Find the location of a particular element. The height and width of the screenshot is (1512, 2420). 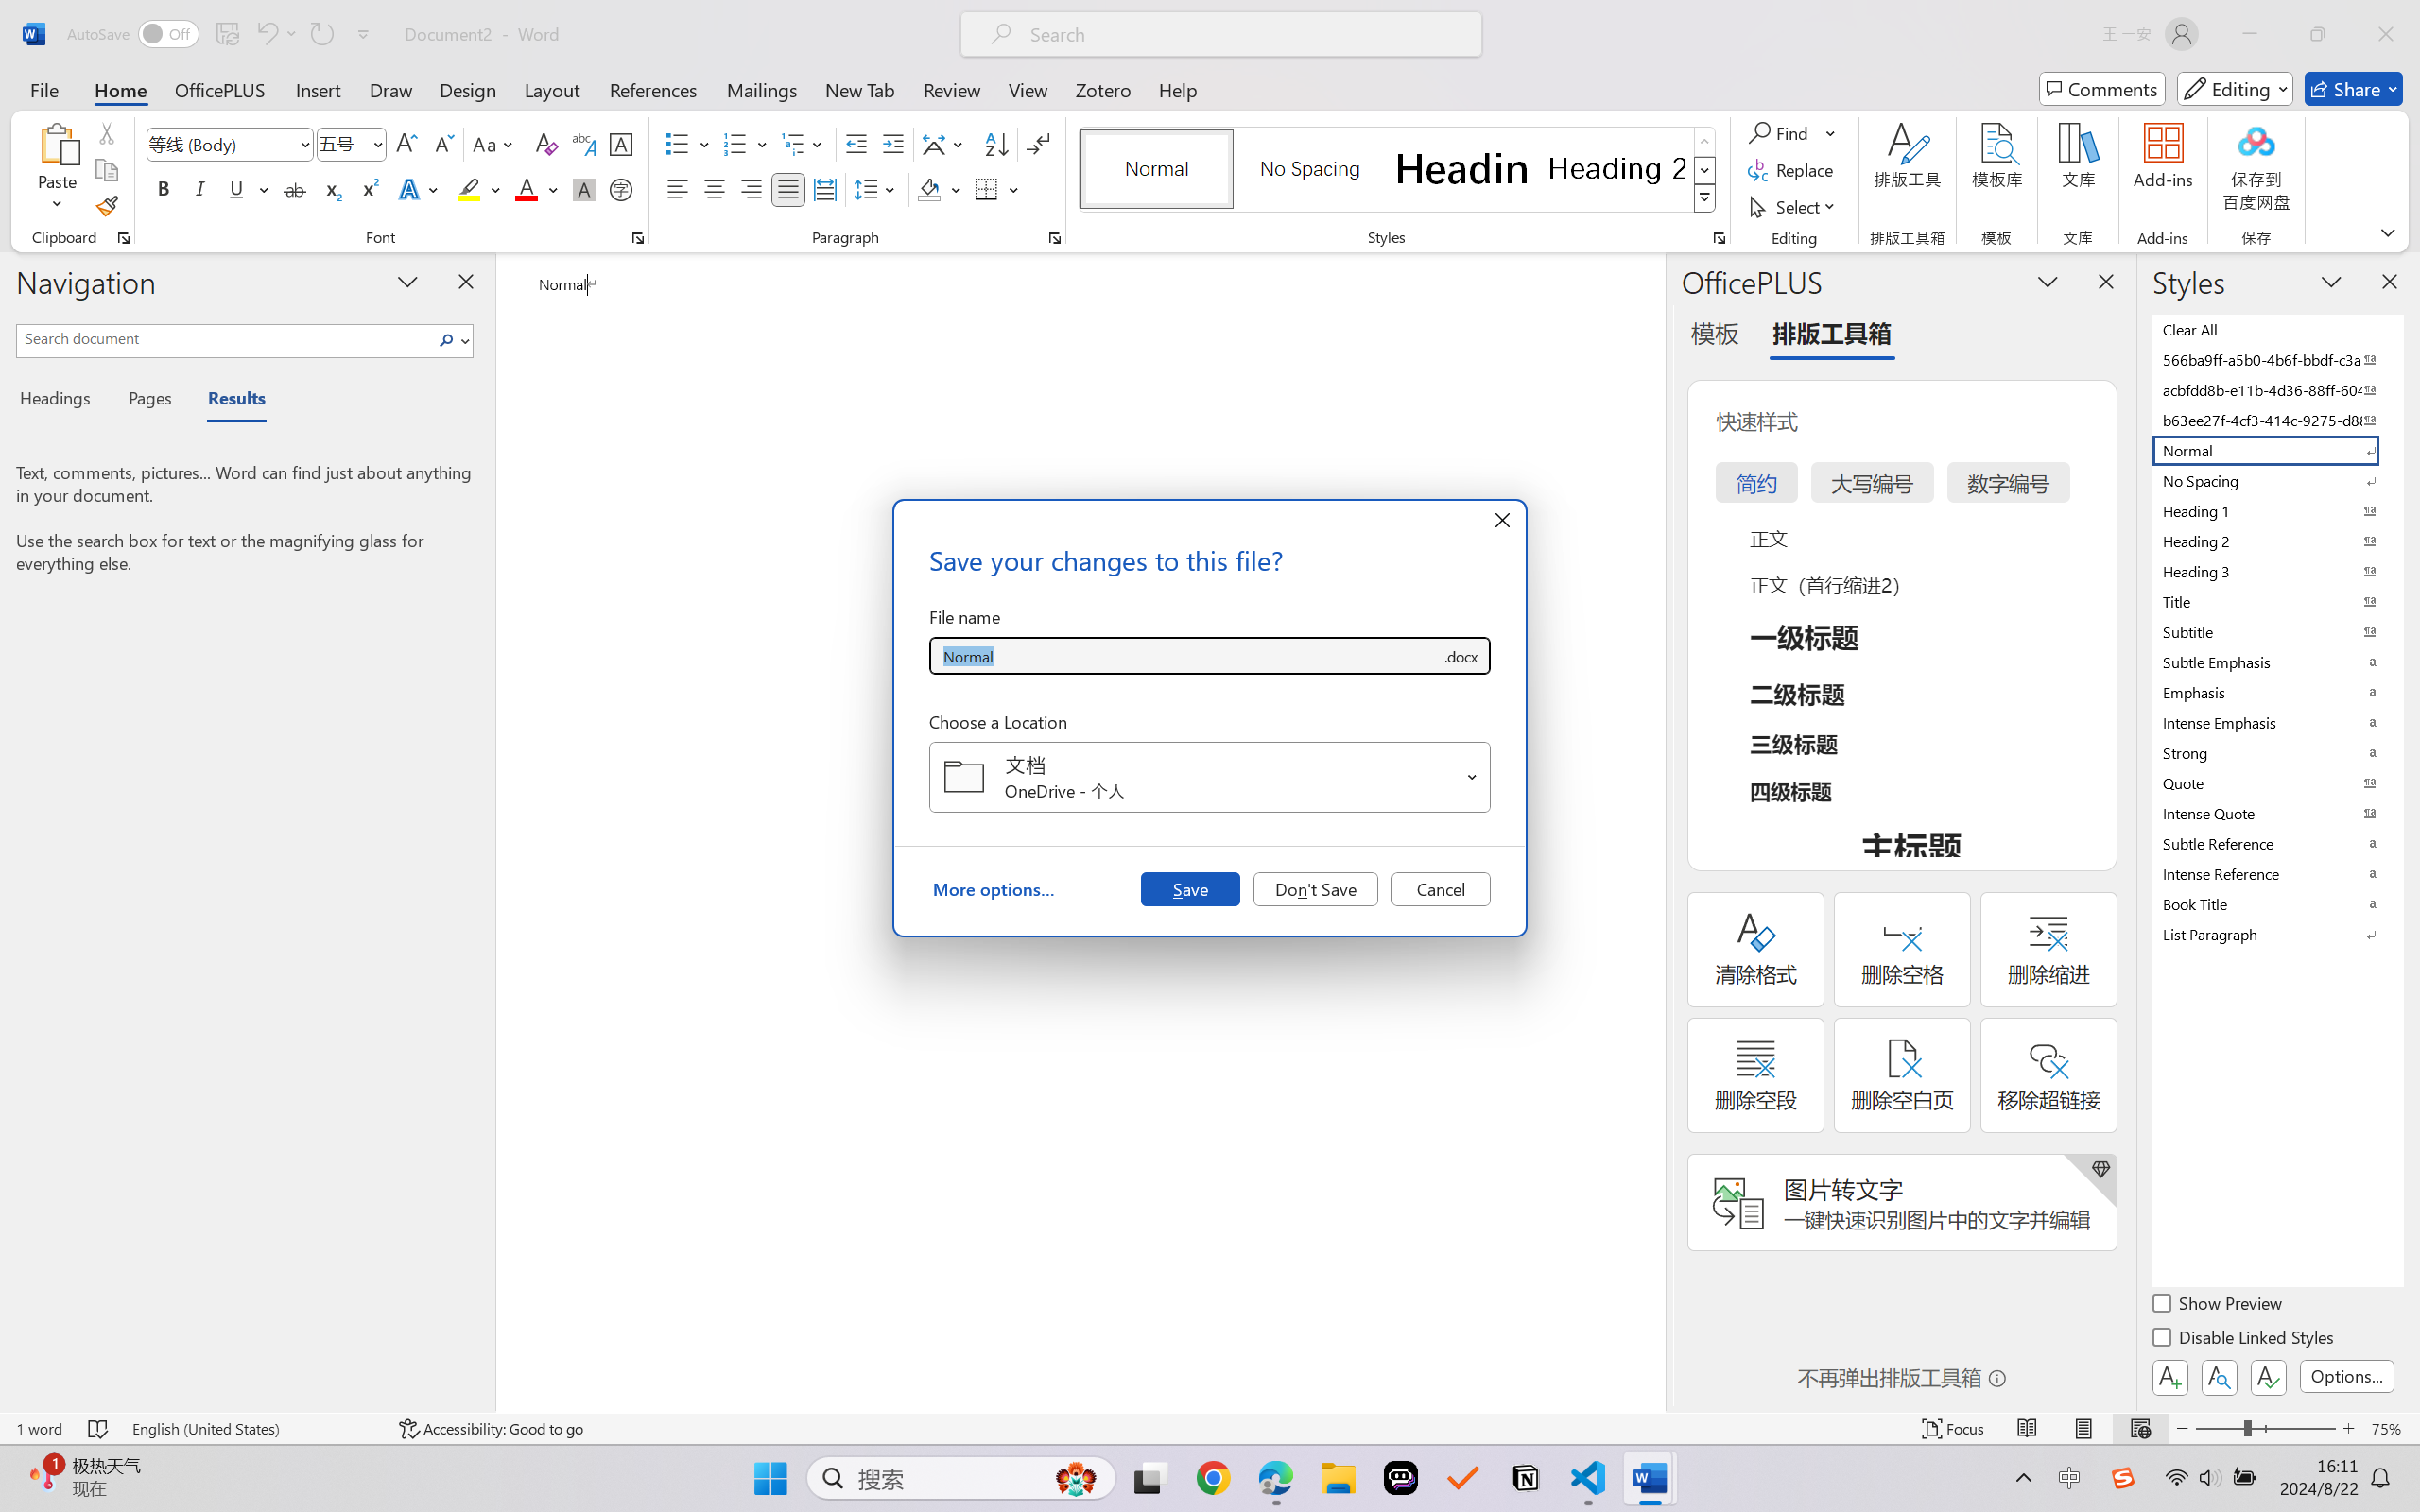

File Tab is located at coordinates (43, 89).